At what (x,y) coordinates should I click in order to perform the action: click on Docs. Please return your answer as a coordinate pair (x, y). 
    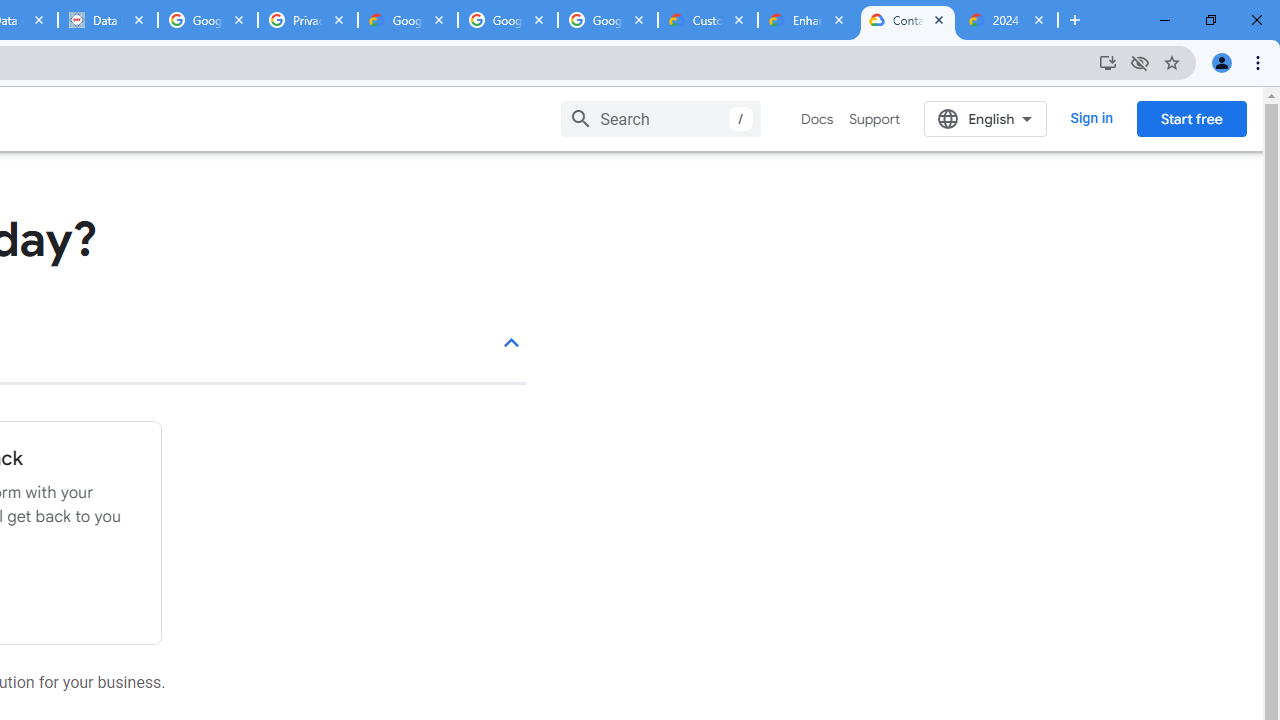
    Looking at the image, I should click on (818, 119).